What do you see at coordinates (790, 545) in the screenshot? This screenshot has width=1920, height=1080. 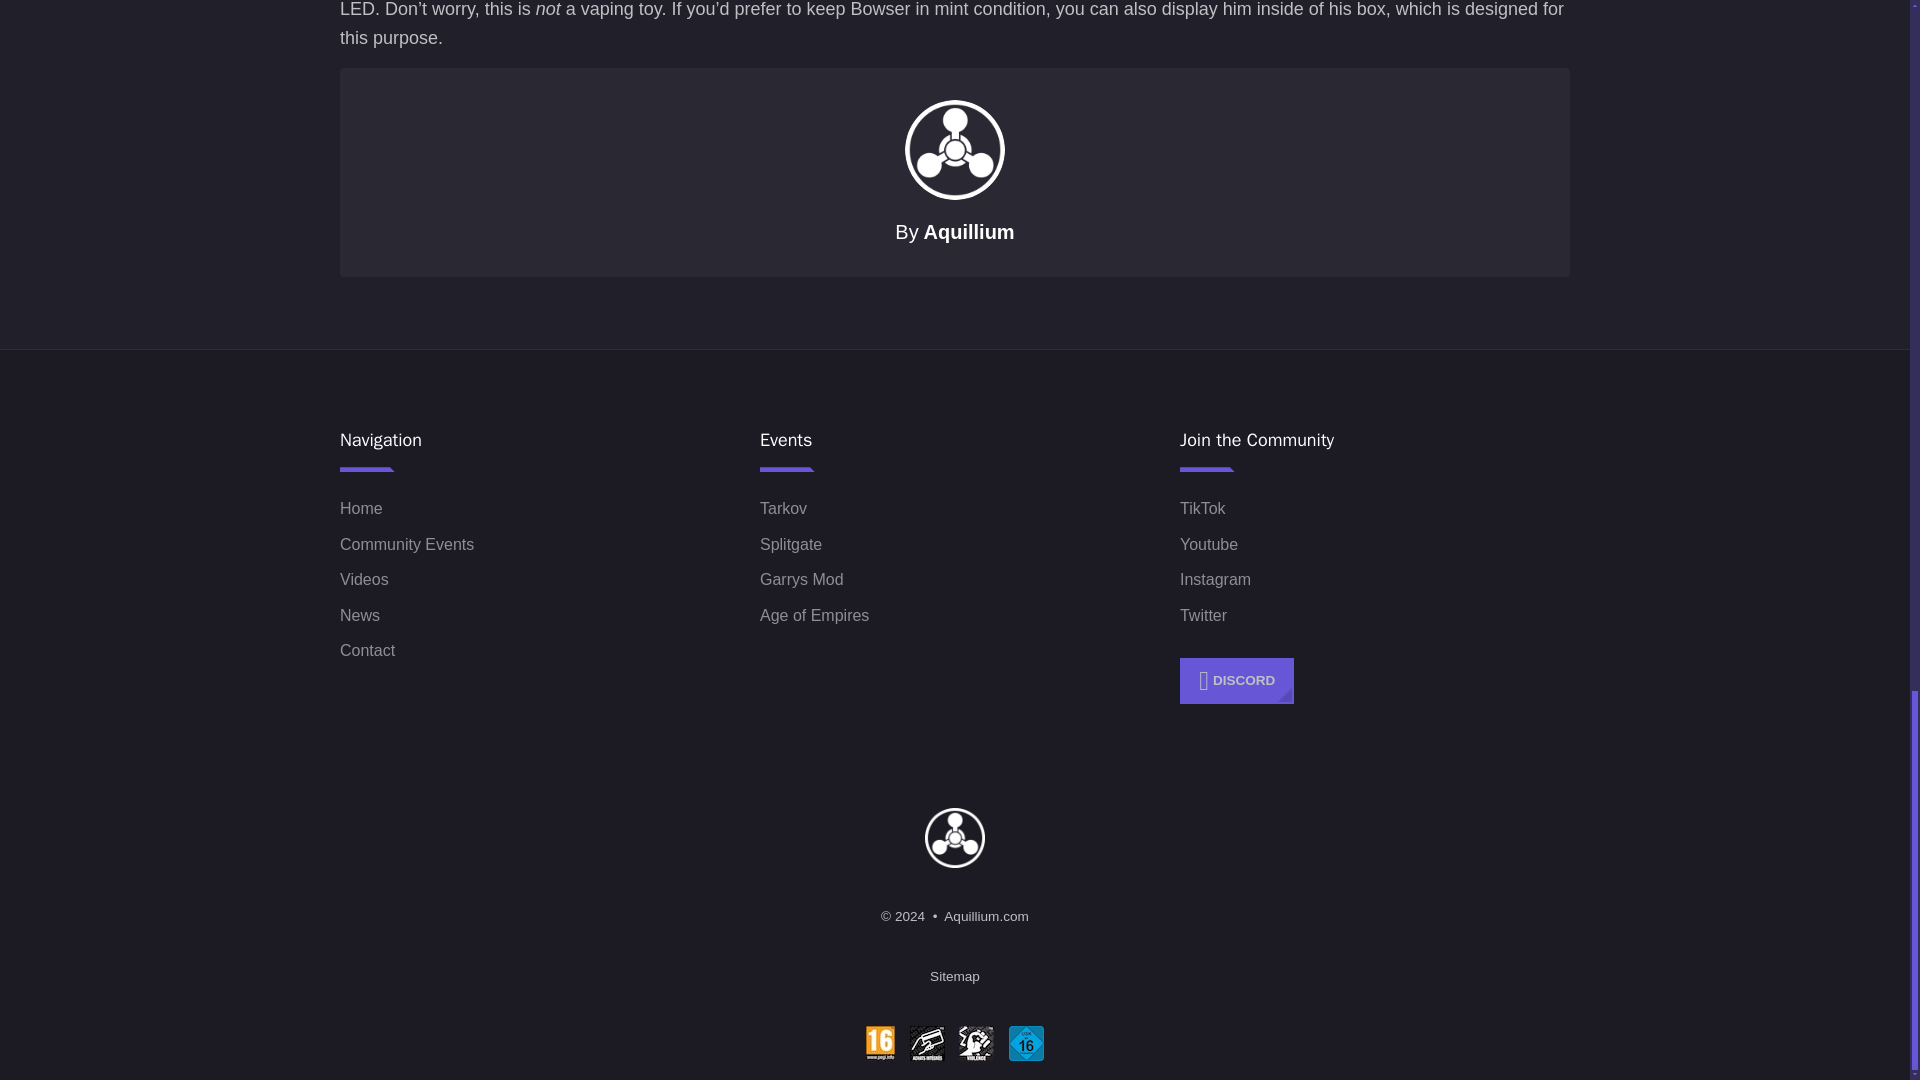 I see `Splitgate` at bounding box center [790, 545].